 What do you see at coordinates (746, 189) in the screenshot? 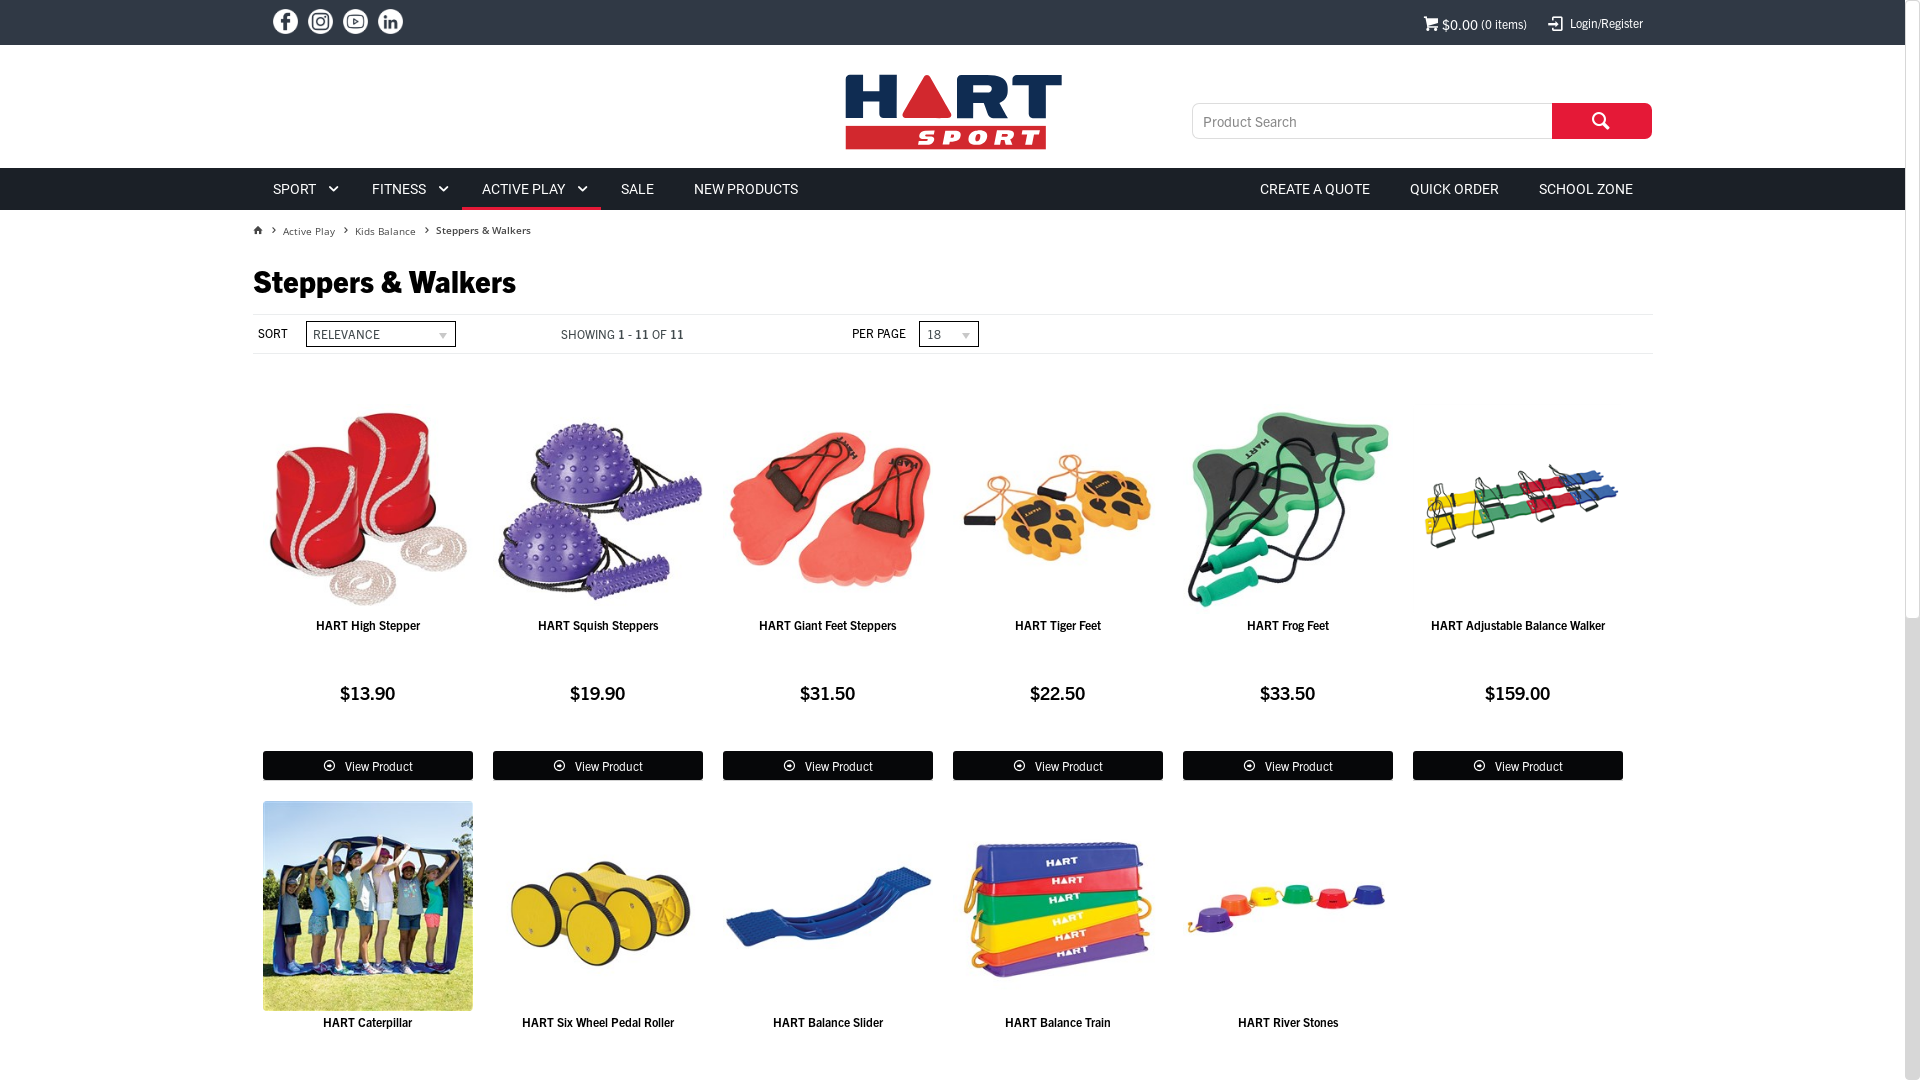
I see `NEW PRODUCTS` at bounding box center [746, 189].